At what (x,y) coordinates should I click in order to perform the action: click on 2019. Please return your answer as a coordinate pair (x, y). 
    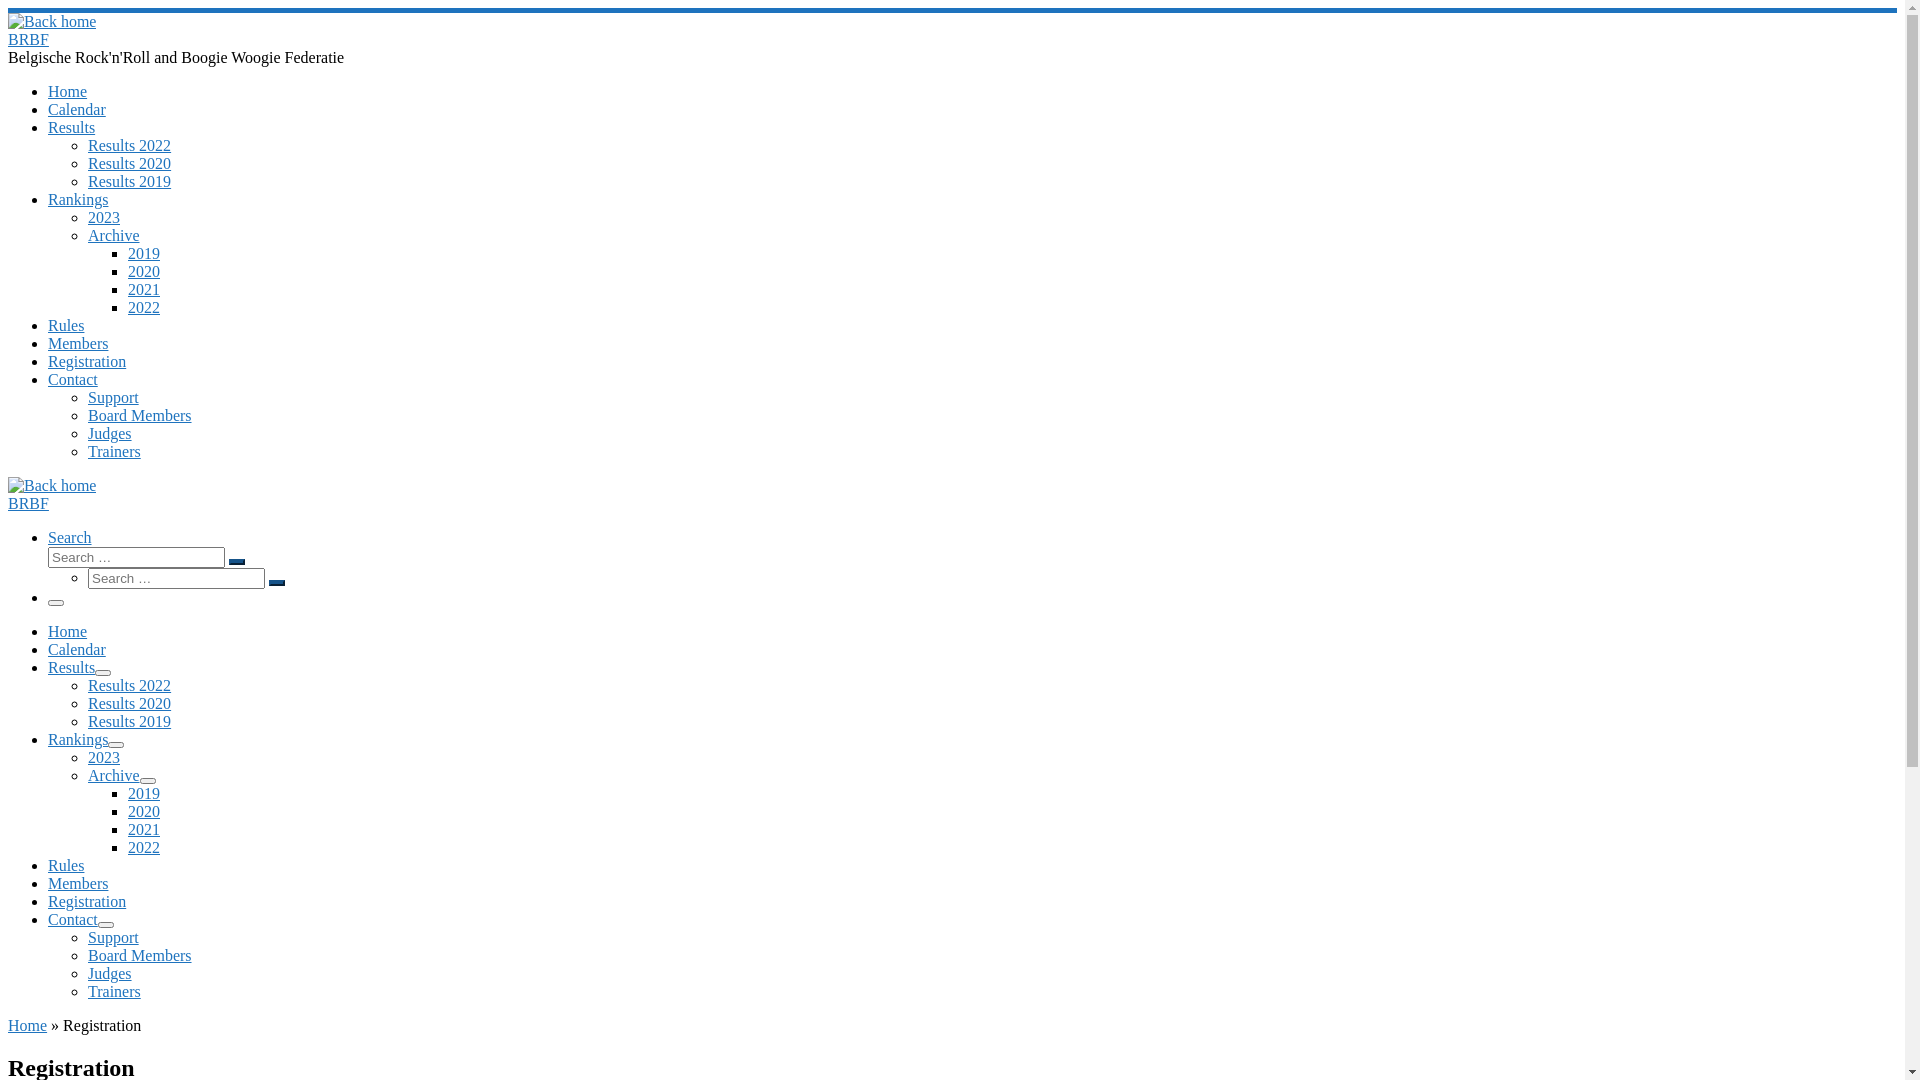
    Looking at the image, I should click on (144, 794).